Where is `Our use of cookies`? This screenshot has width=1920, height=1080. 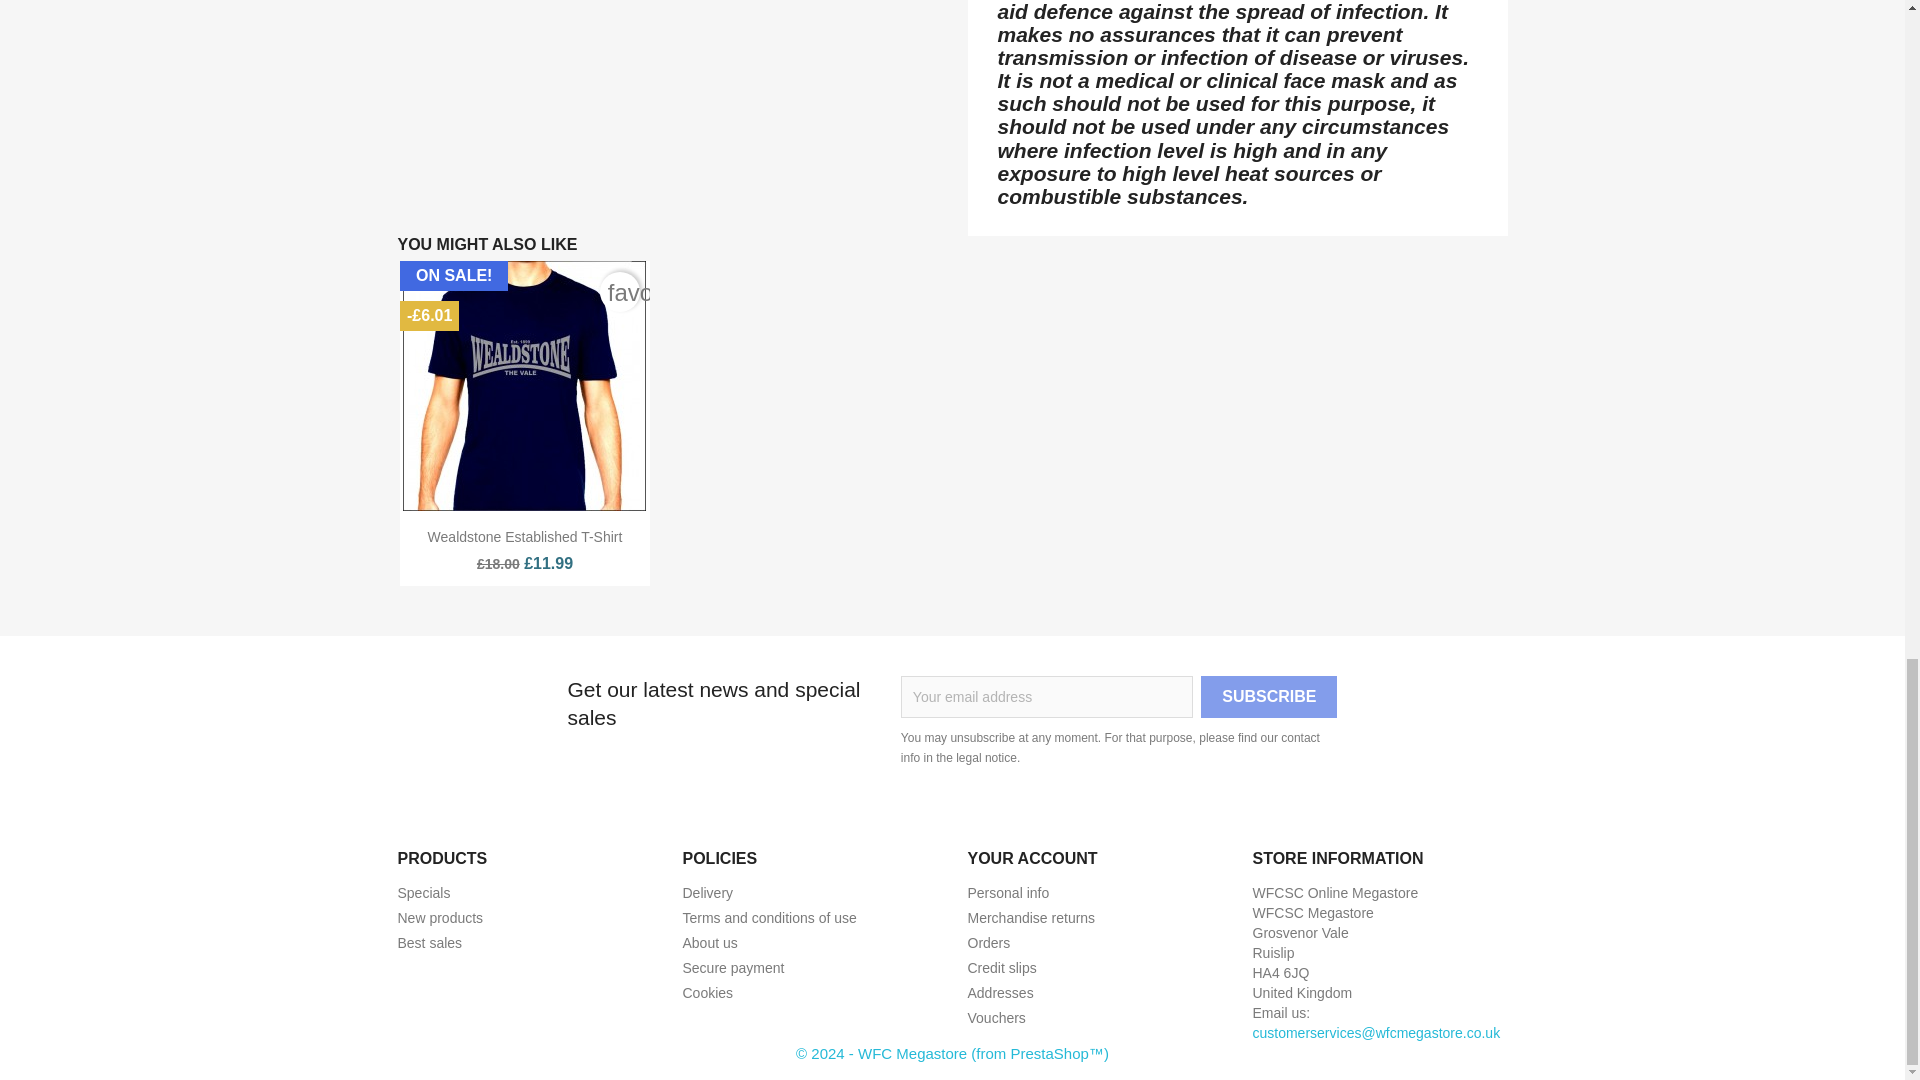 Our use of cookies is located at coordinates (707, 992).